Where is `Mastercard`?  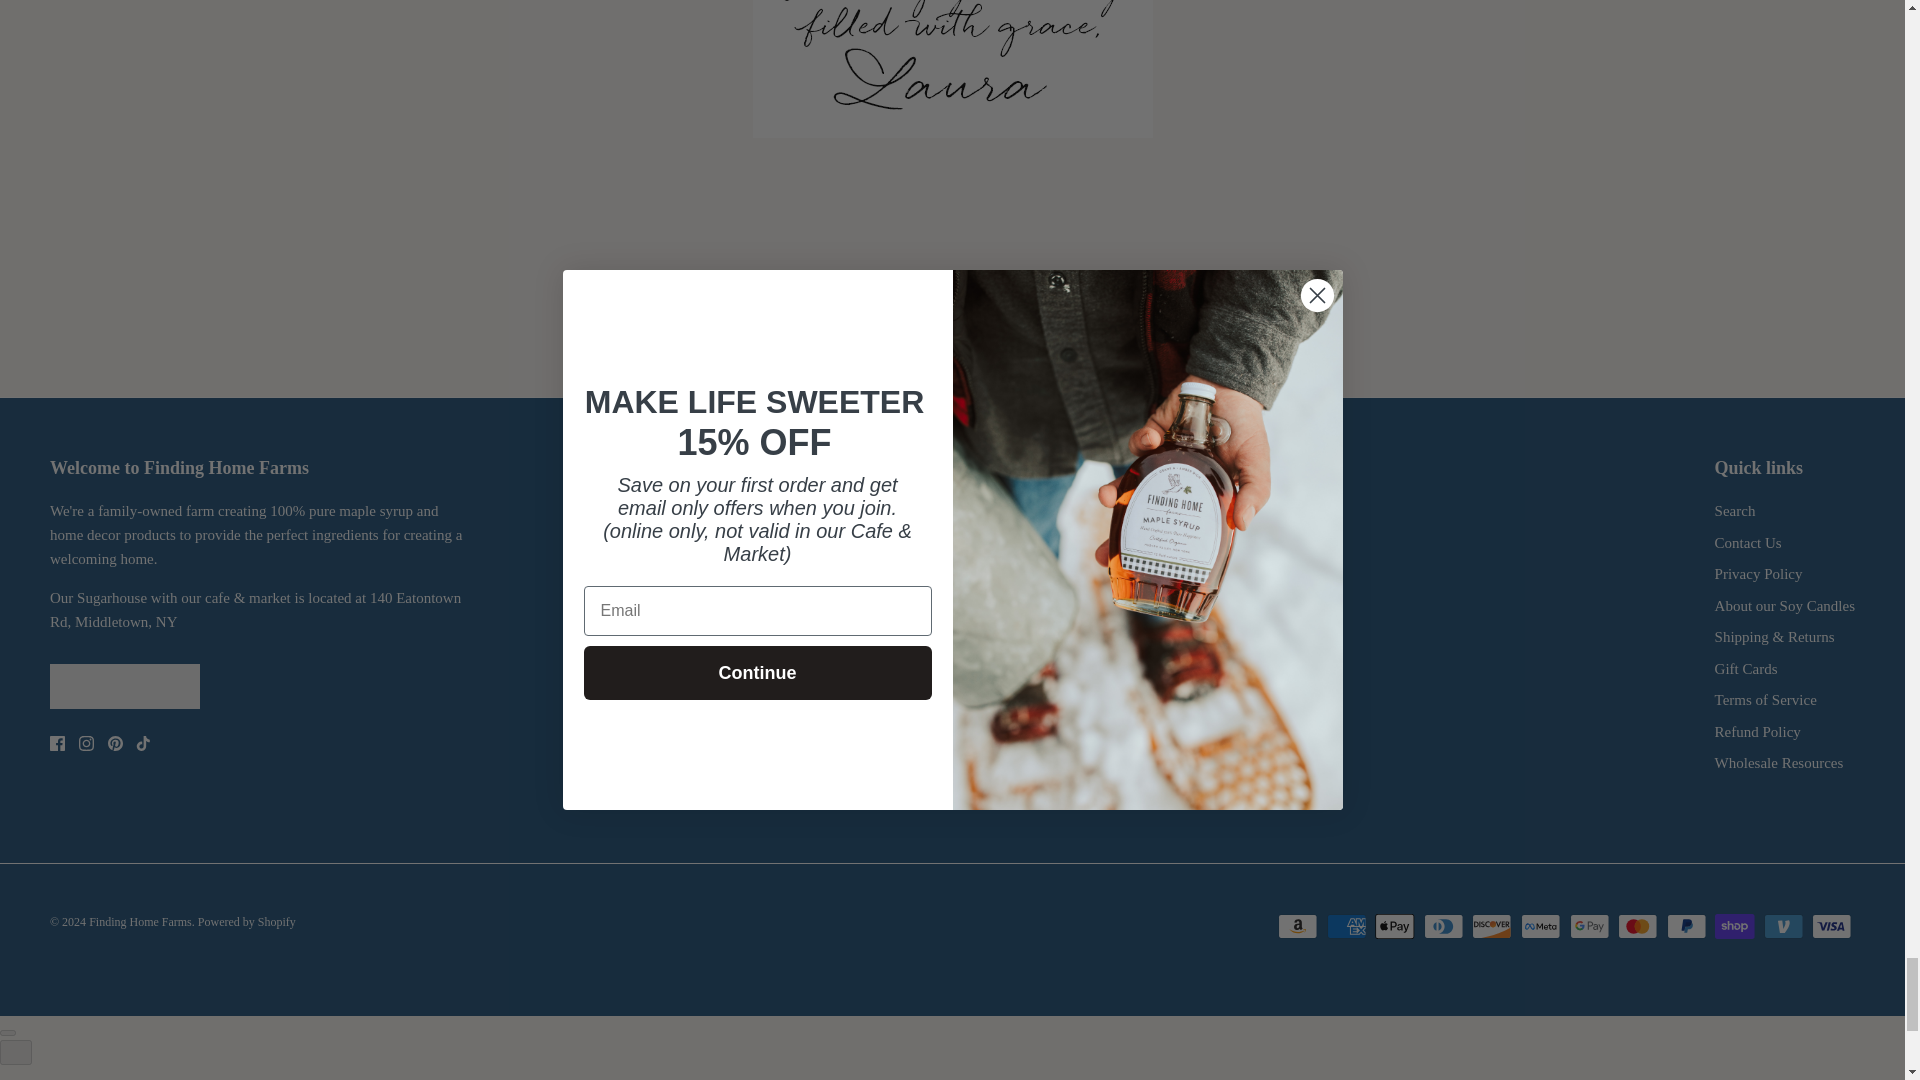 Mastercard is located at coordinates (1637, 926).